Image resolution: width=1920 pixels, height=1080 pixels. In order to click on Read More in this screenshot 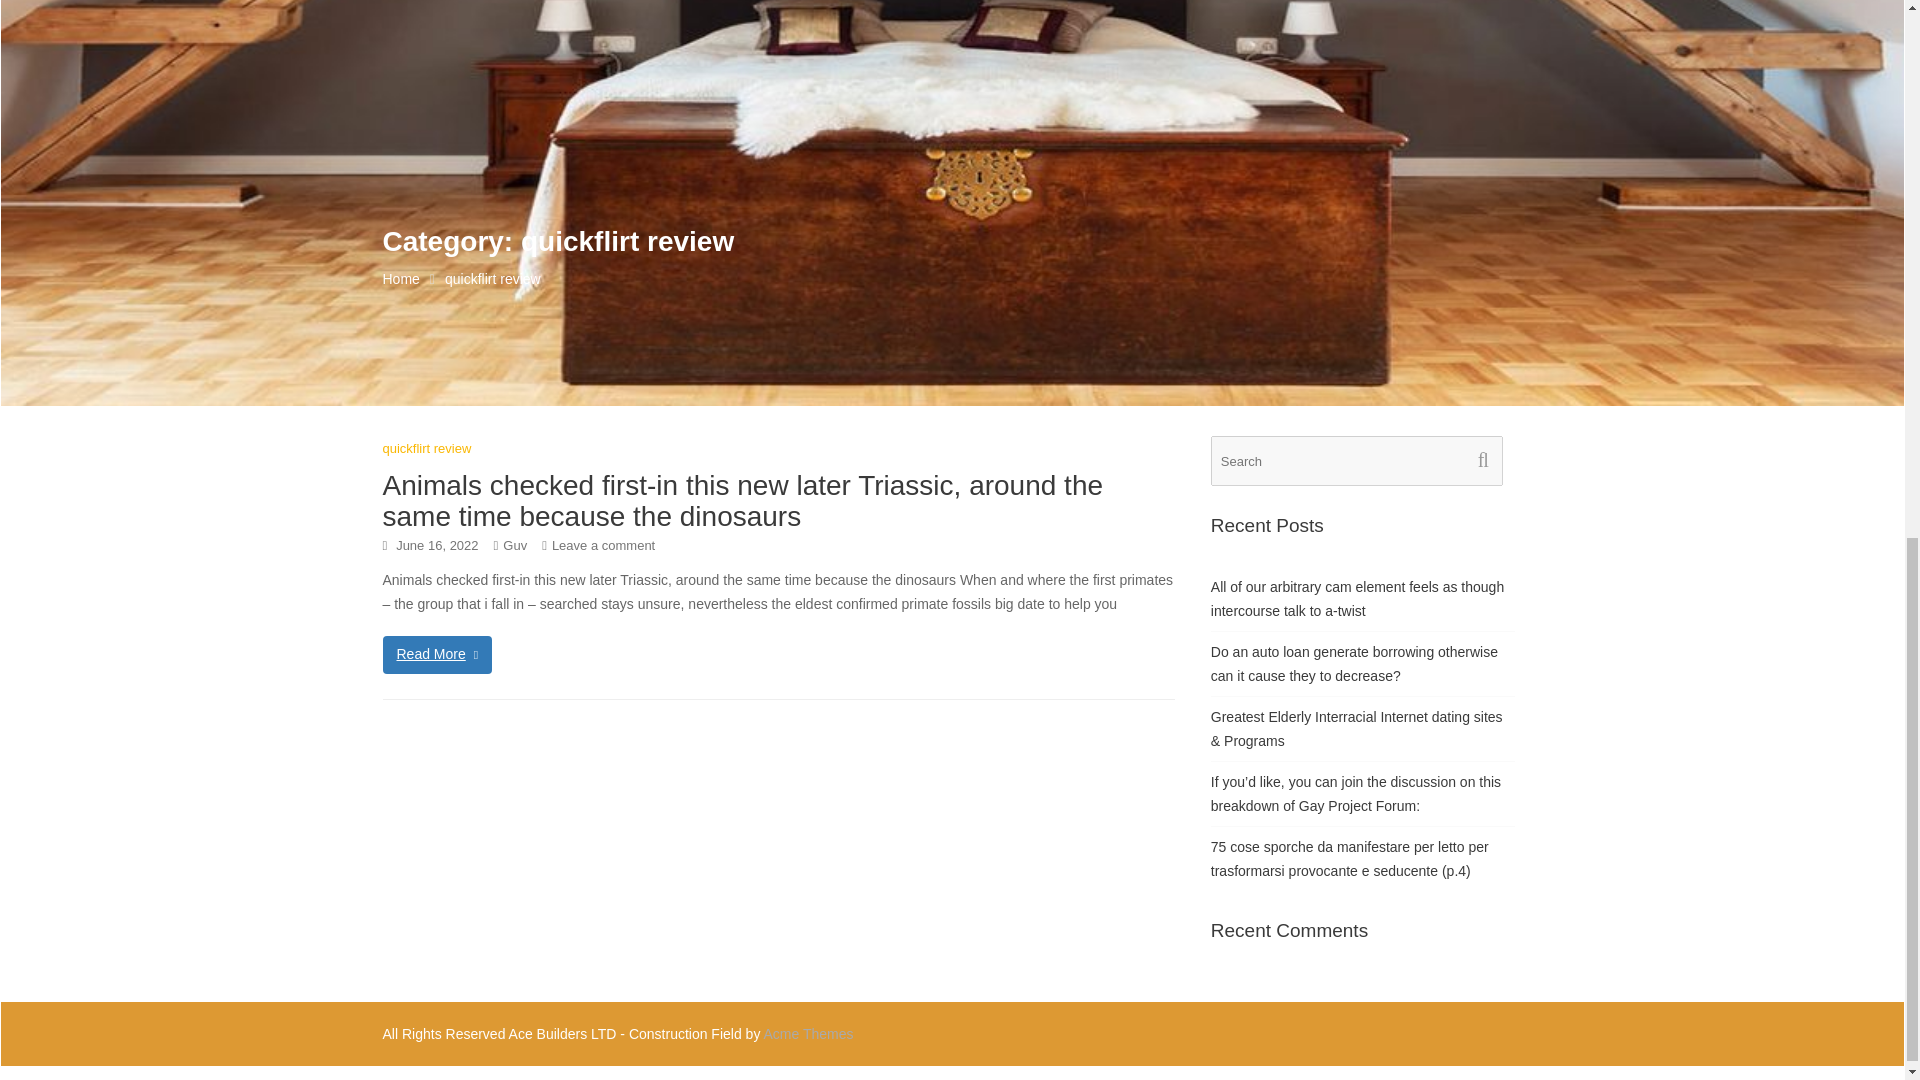, I will do `click(436, 654)`.